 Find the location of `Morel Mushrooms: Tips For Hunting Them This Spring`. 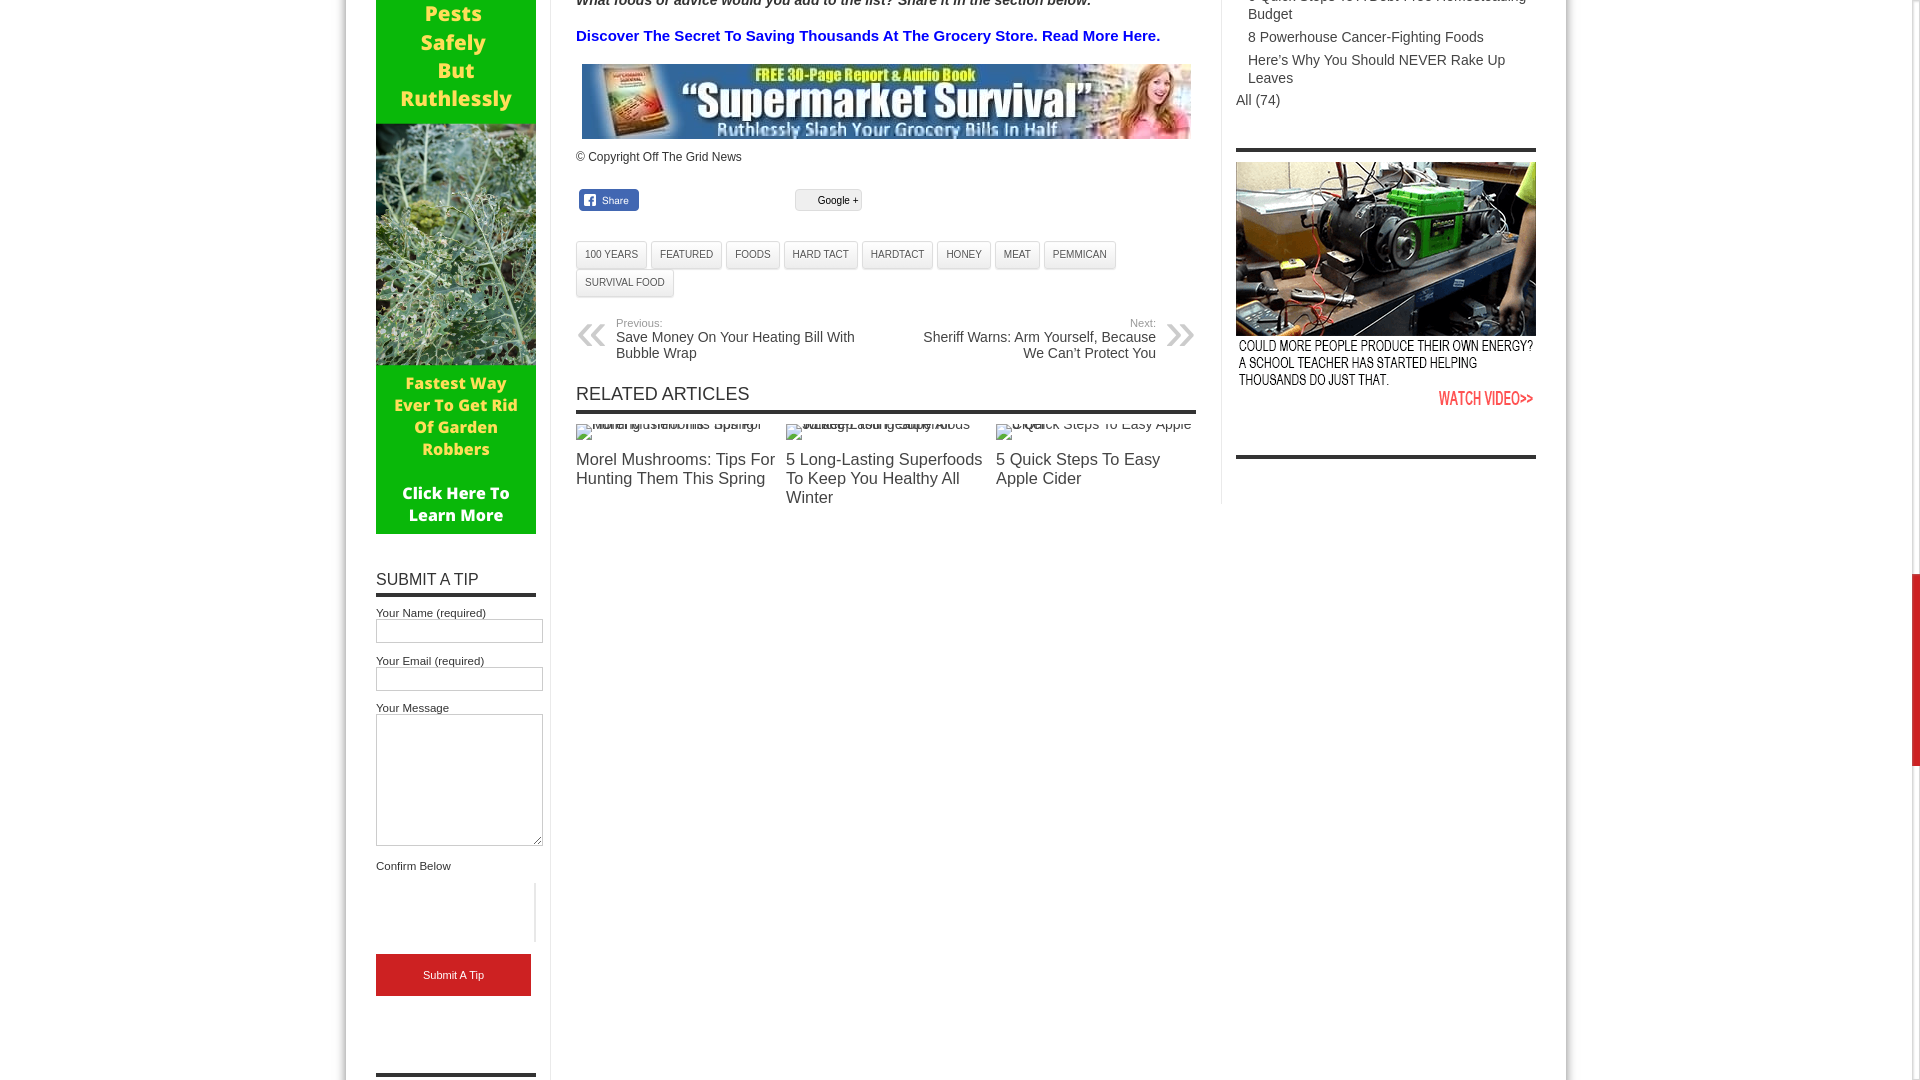

Morel Mushrooms: Tips For Hunting Them This Spring is located at coordinates (676, 432).